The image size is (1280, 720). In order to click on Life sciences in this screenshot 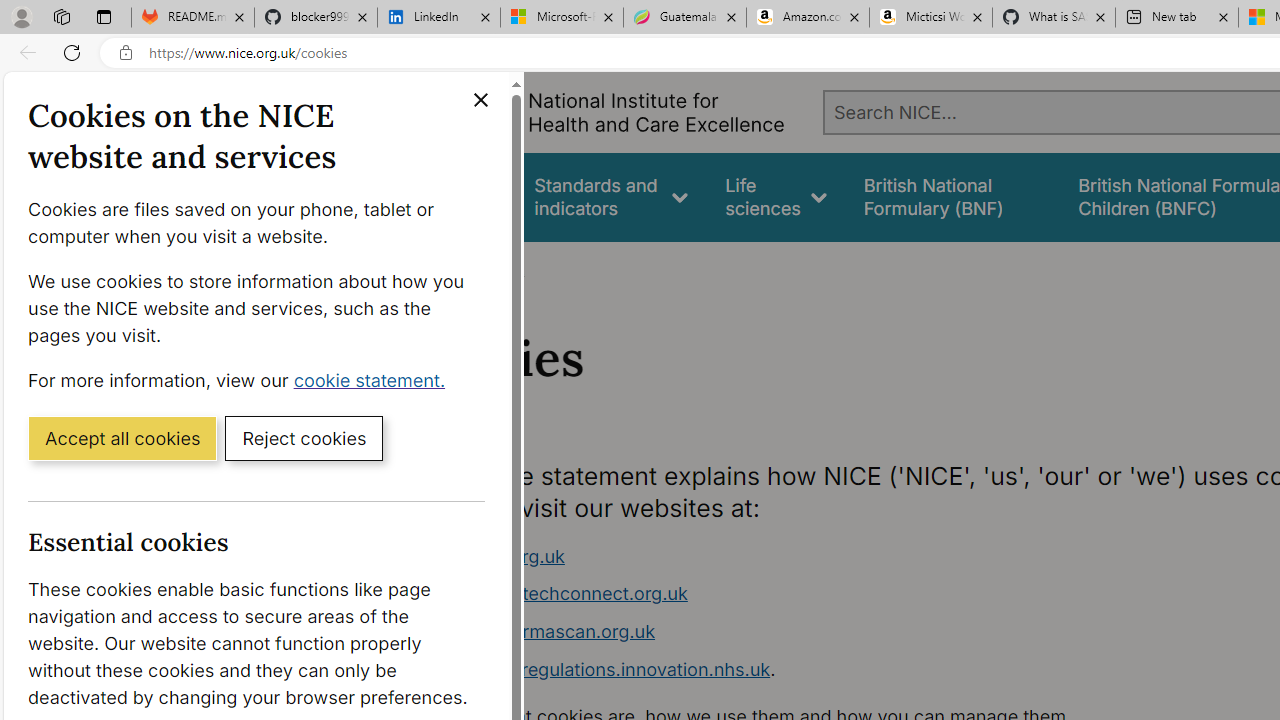, I will do `click(776, 196)`.